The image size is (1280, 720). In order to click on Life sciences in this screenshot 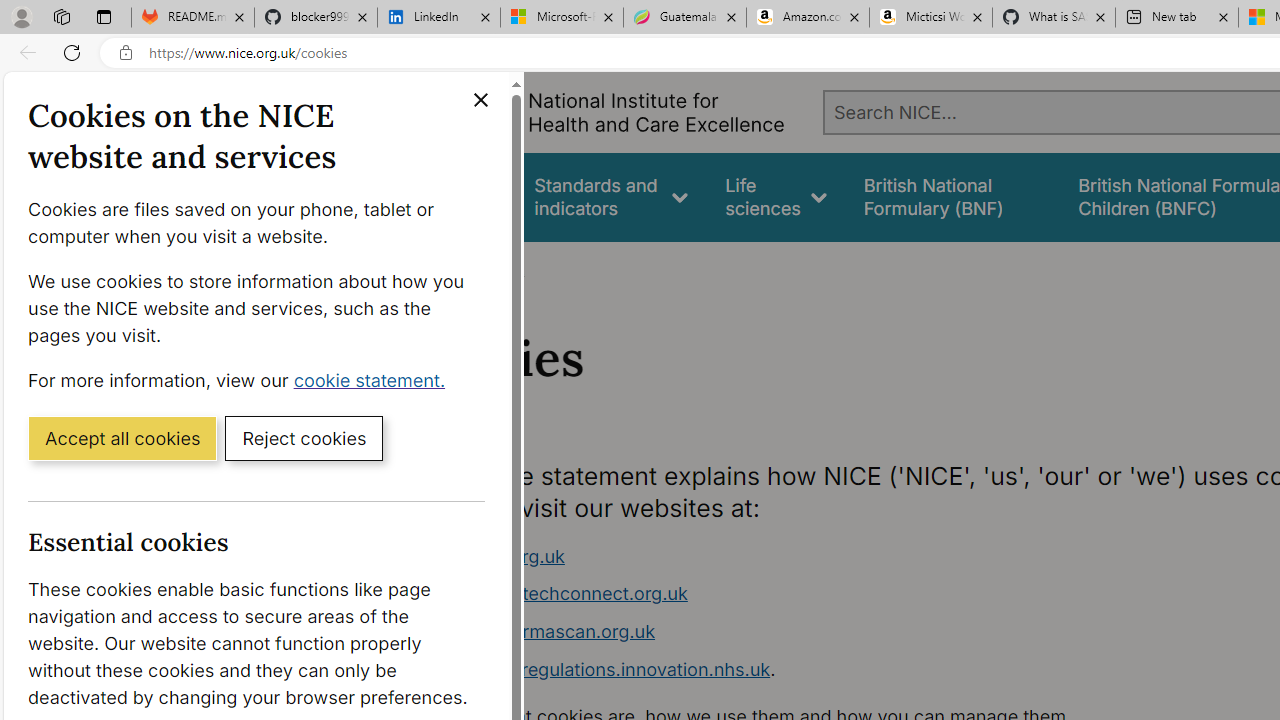, I will do `click(776, 196)`.